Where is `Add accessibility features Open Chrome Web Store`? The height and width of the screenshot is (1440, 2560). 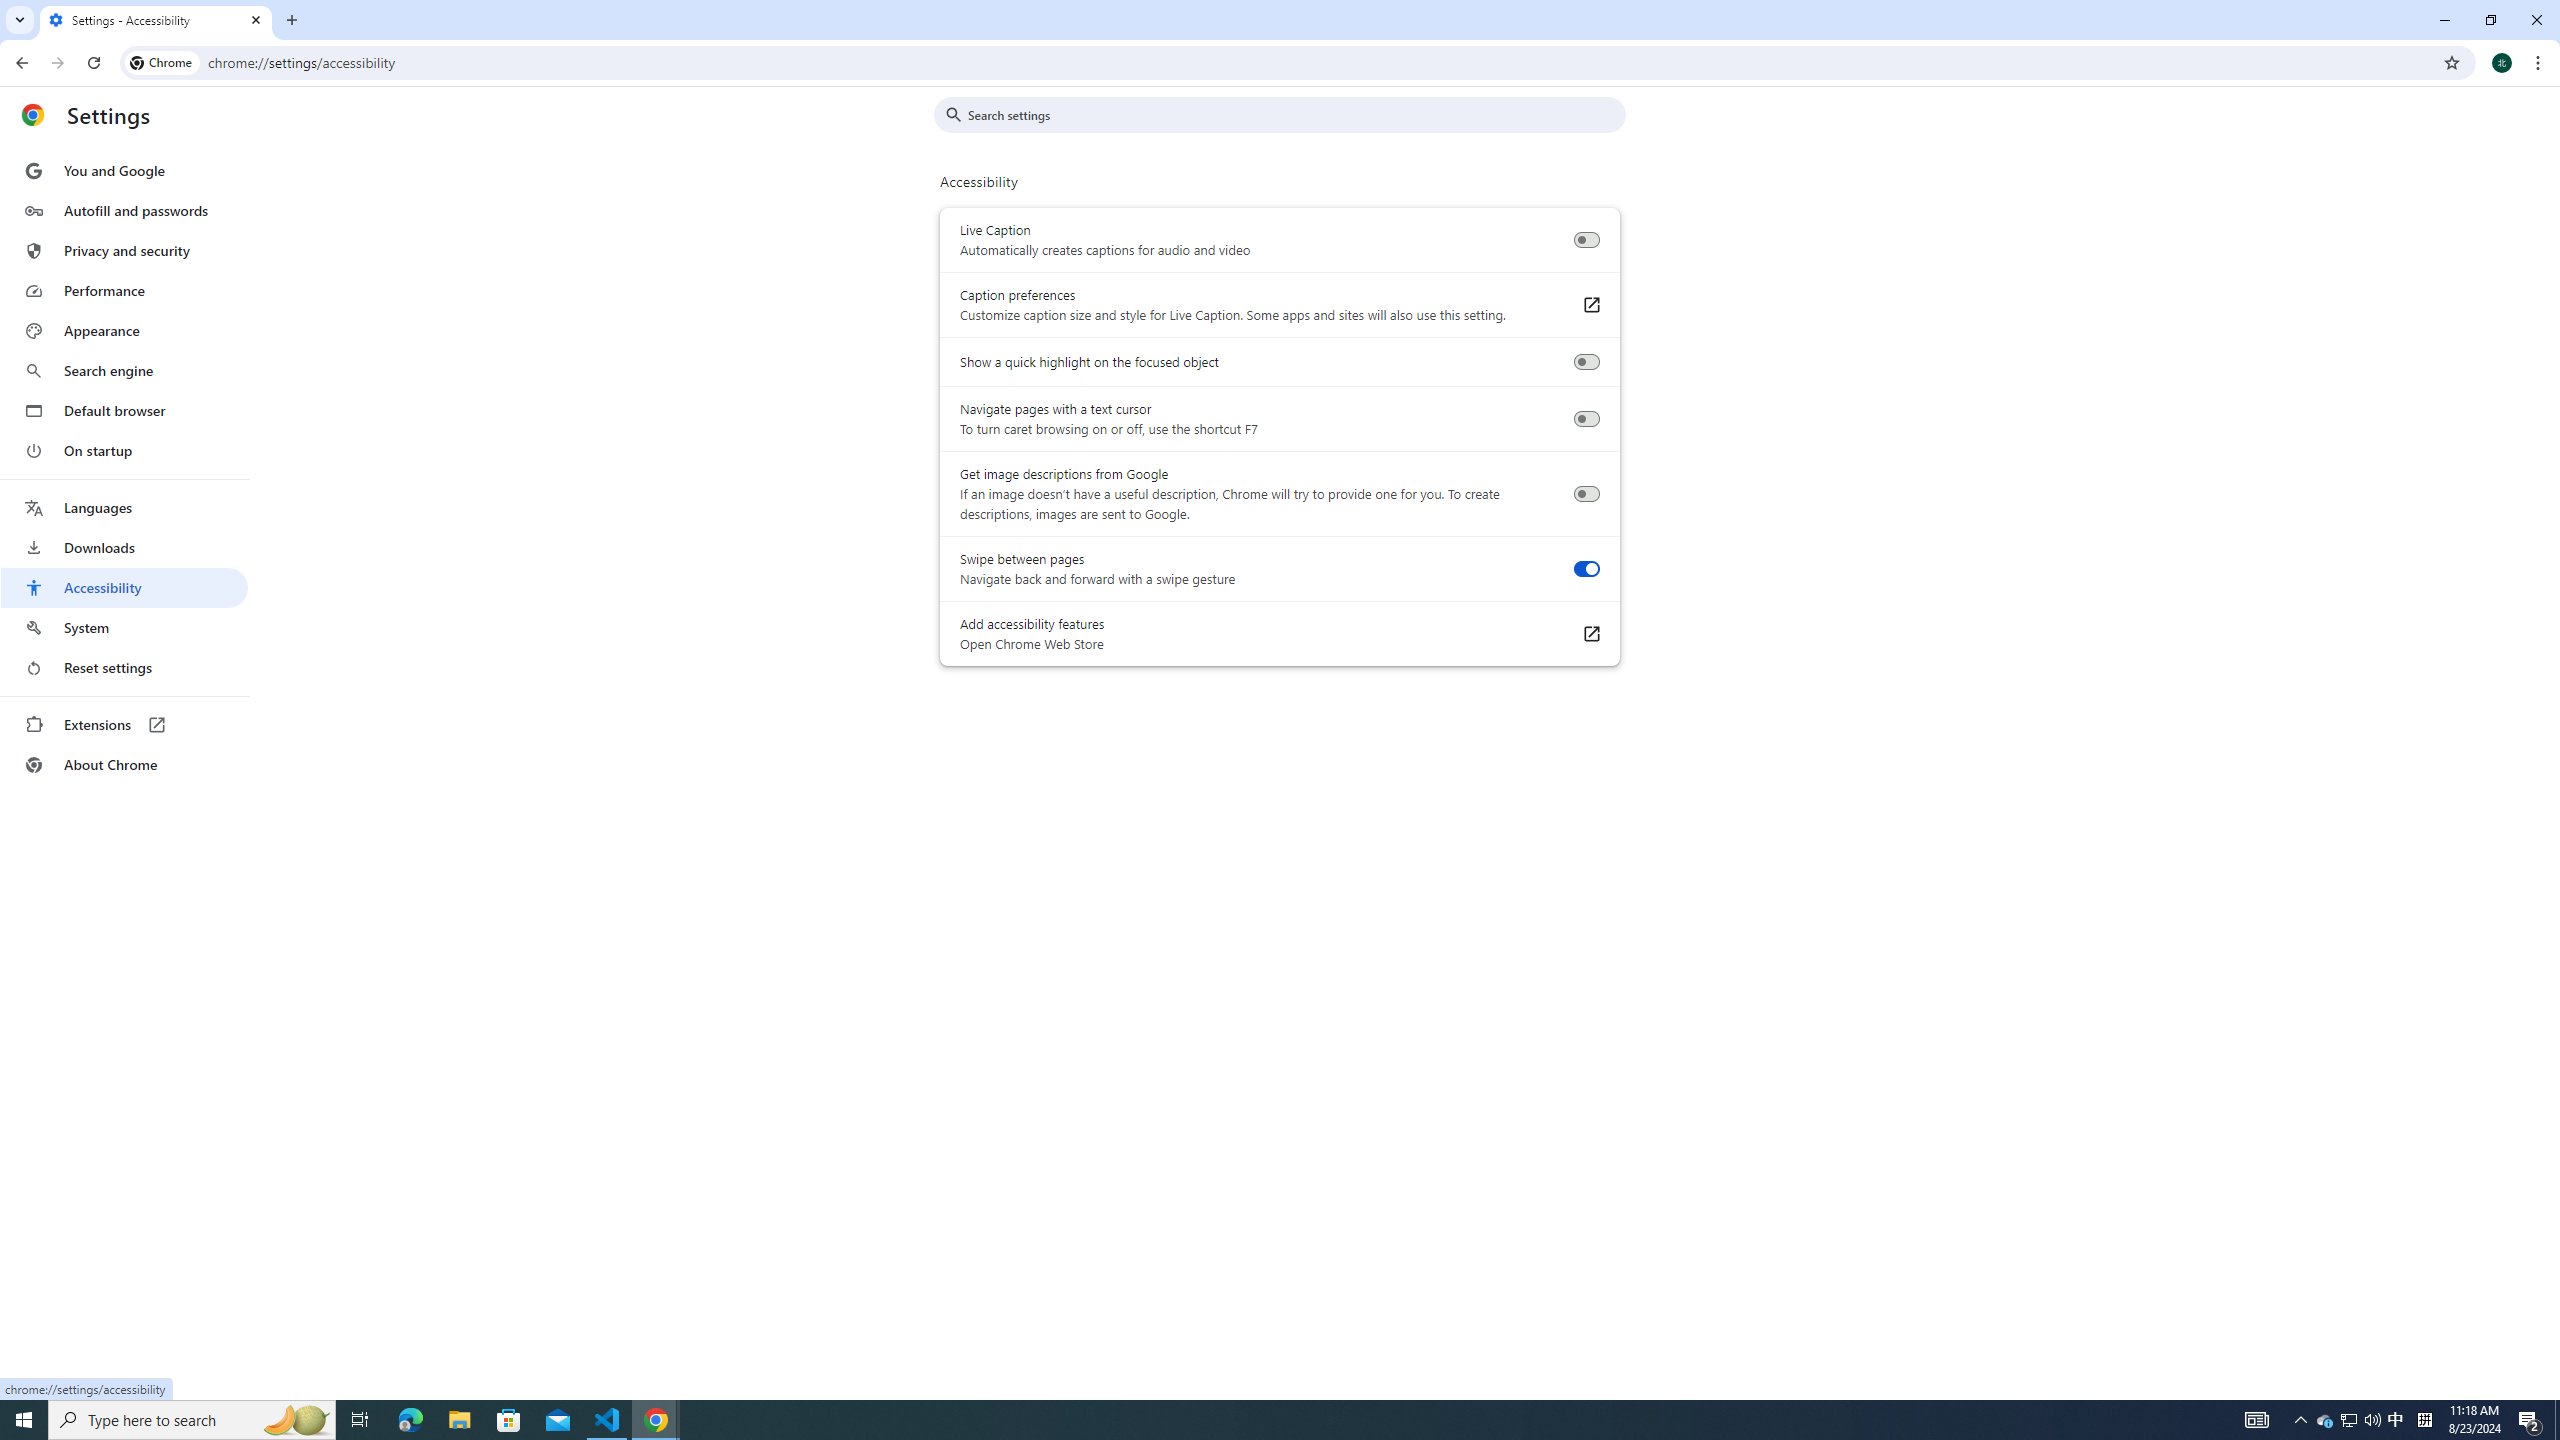
Add accessibility features Open Chrome Web Store is located at coordinates (1590, 634).